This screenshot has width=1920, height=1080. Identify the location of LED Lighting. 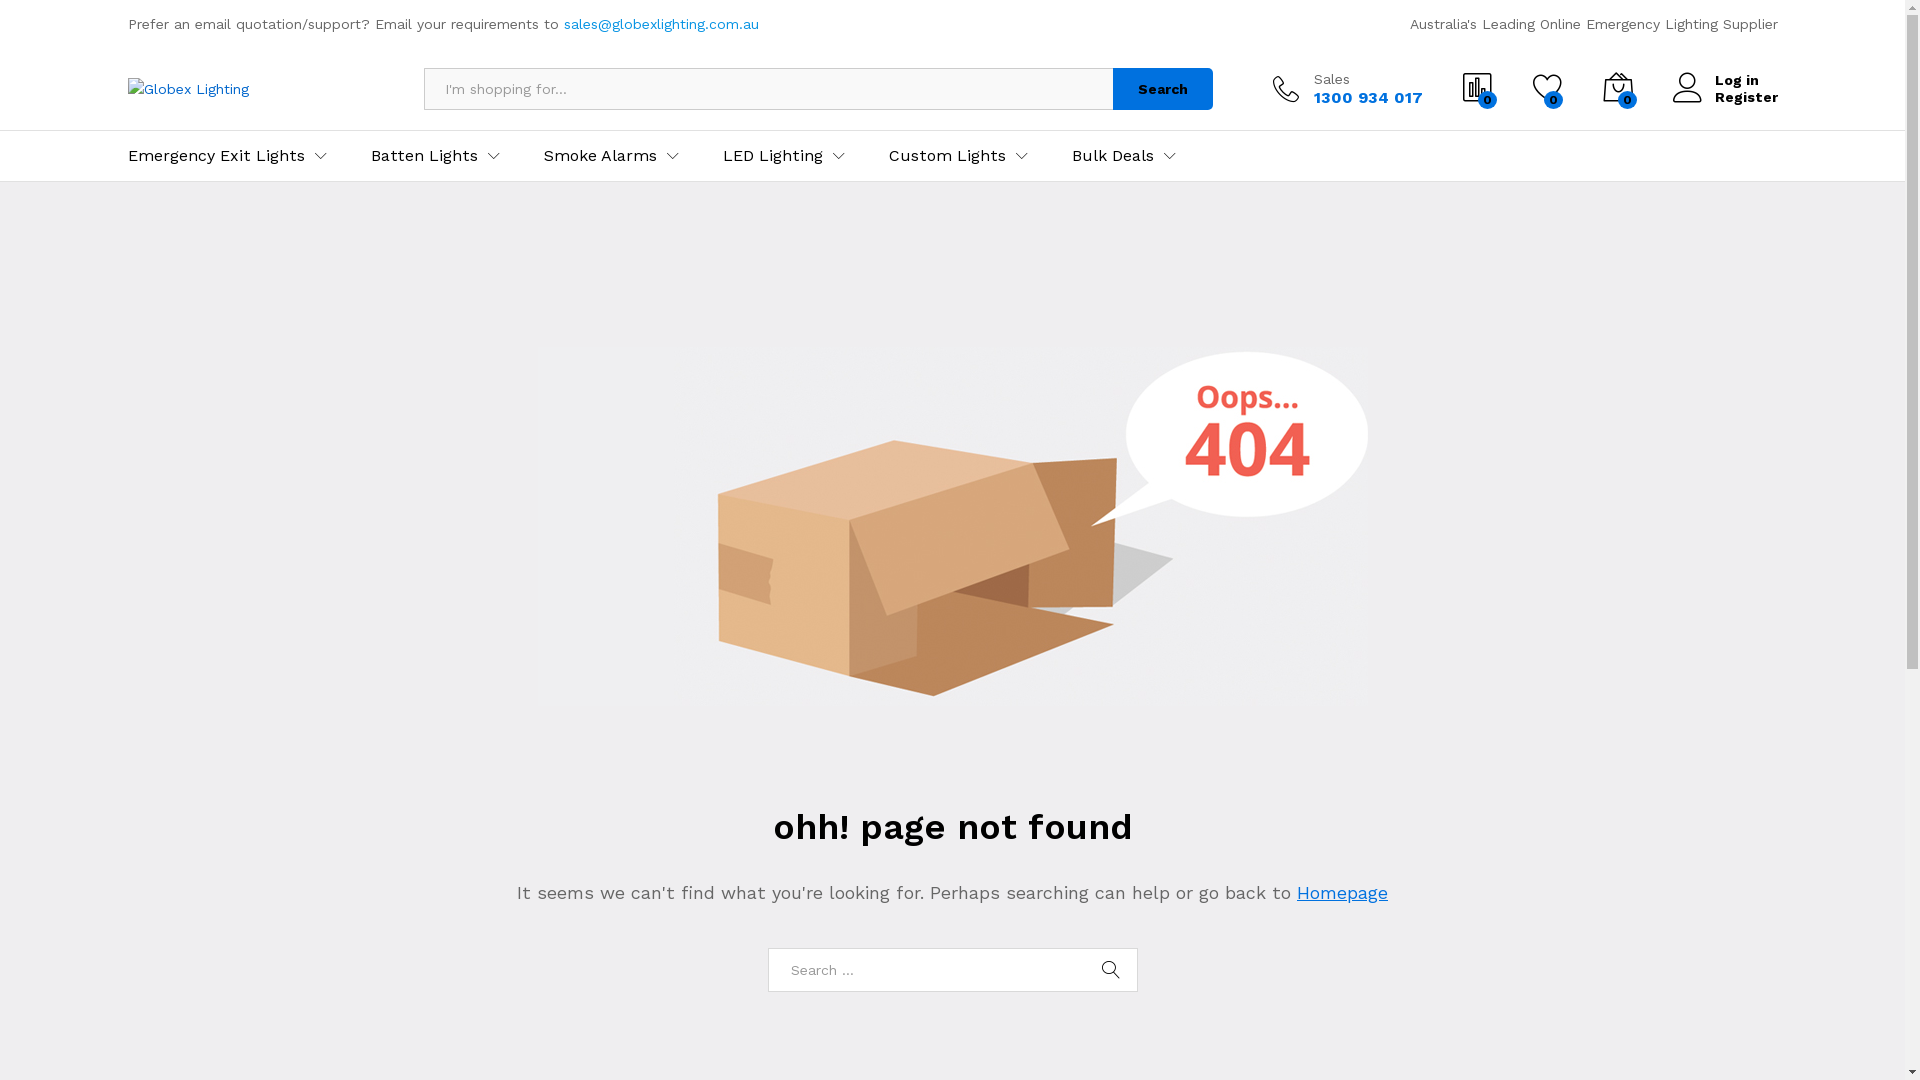
(772, 156).